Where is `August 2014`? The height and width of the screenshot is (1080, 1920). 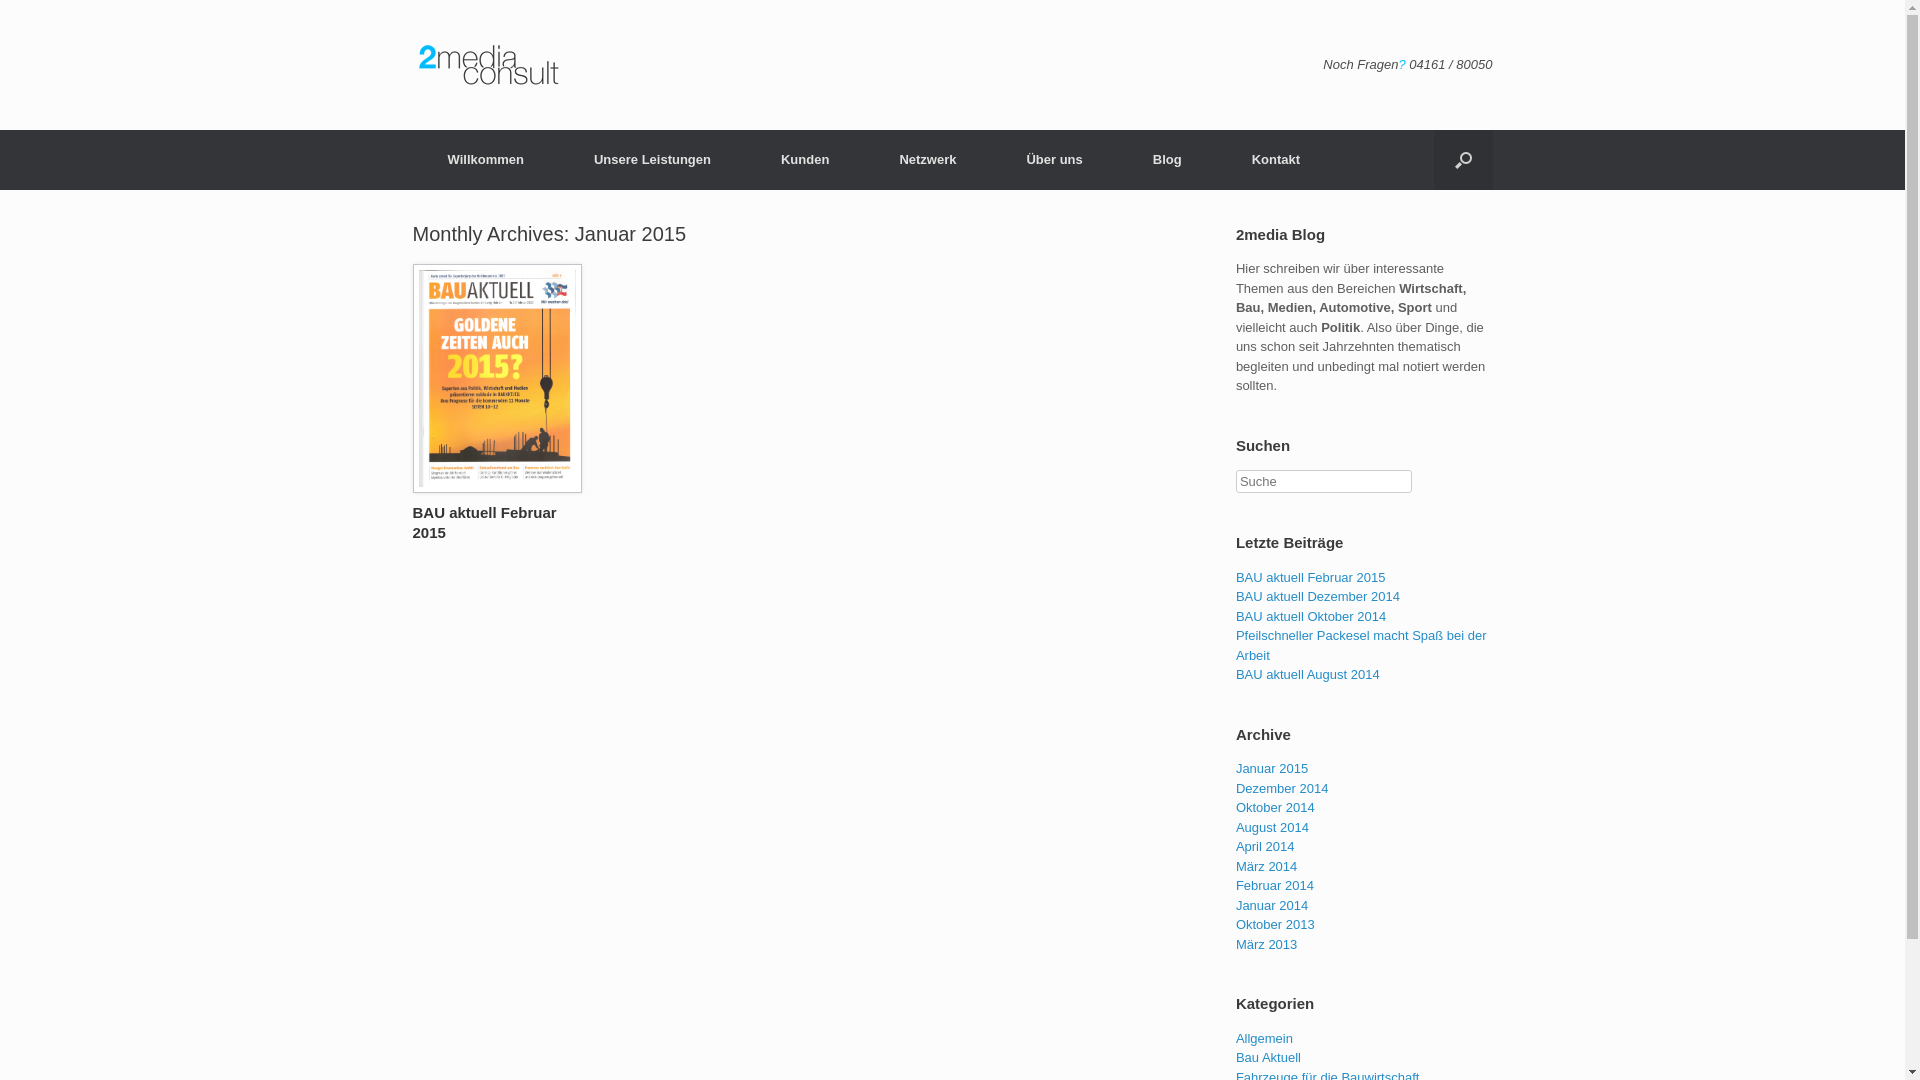
August 2014 is located at coordinates (1272, 828).